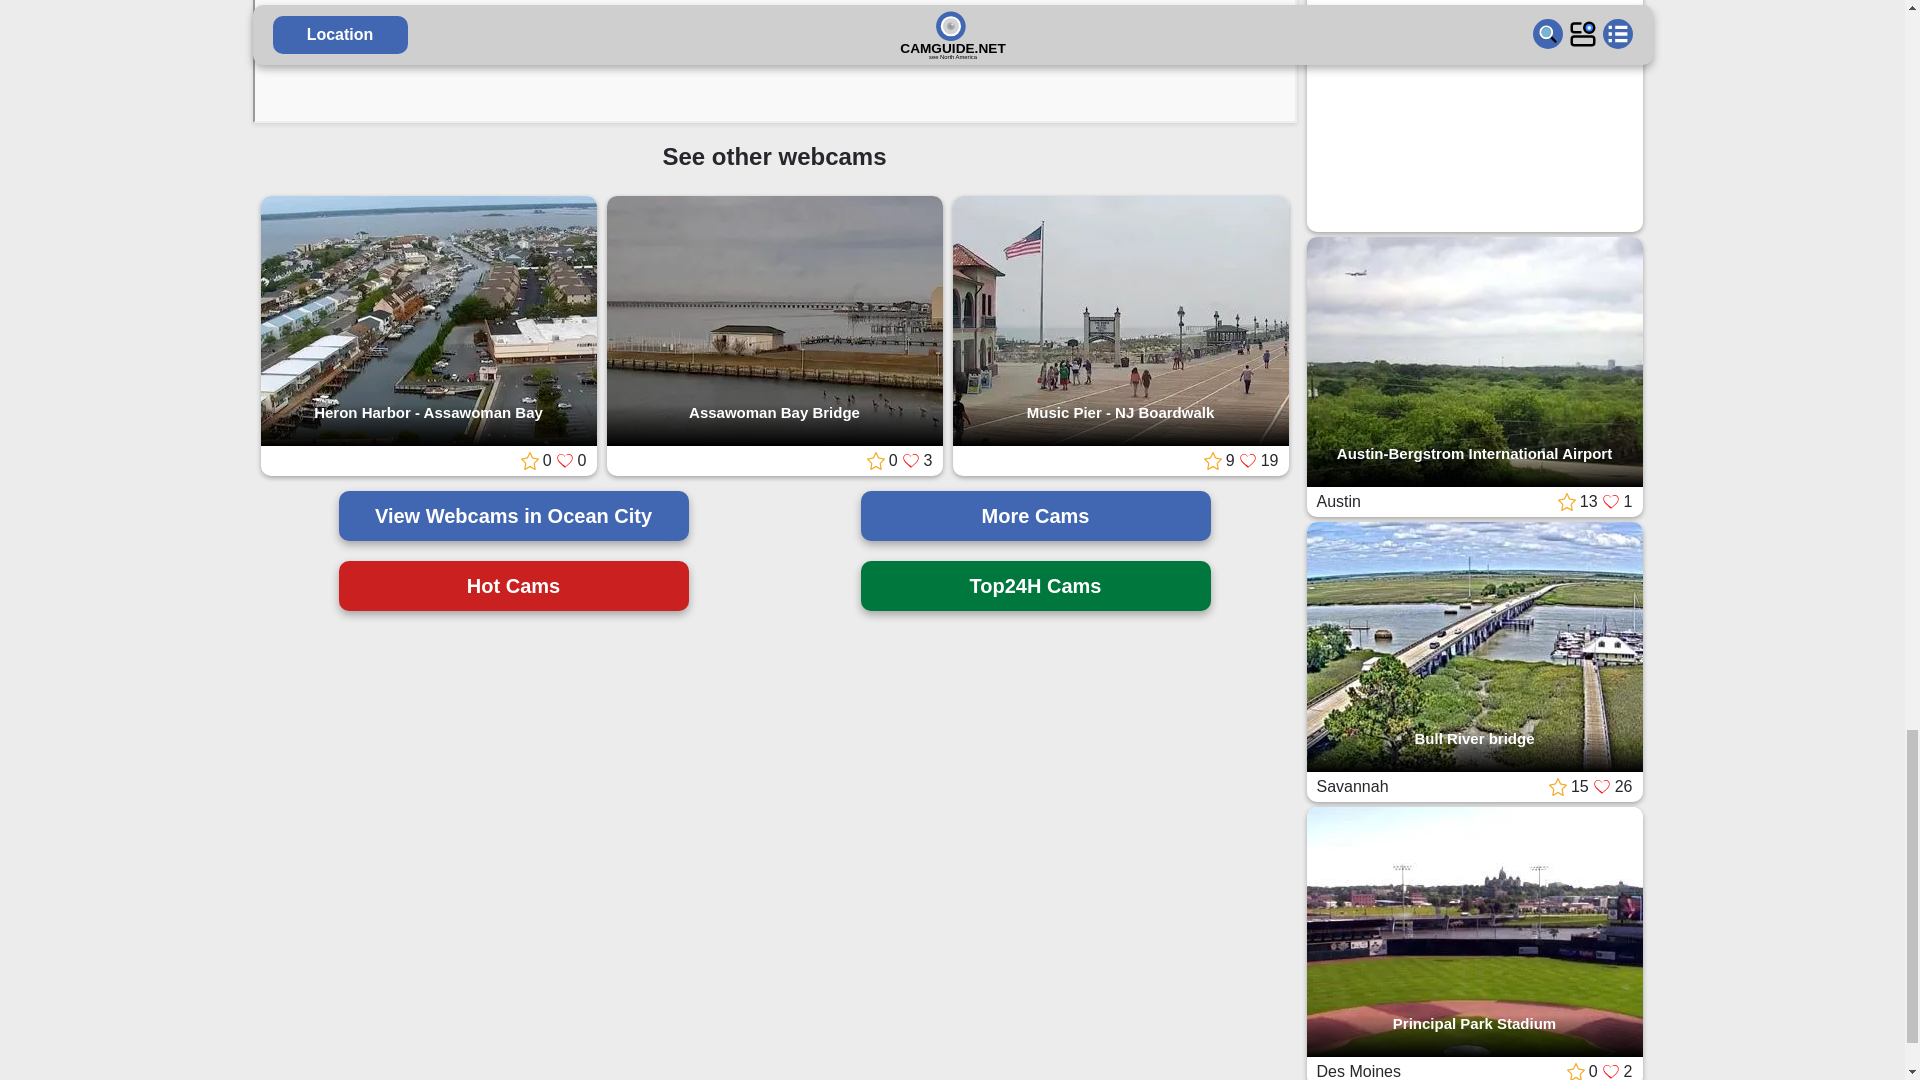  I want to click on More Cams, so click(1034, 516).